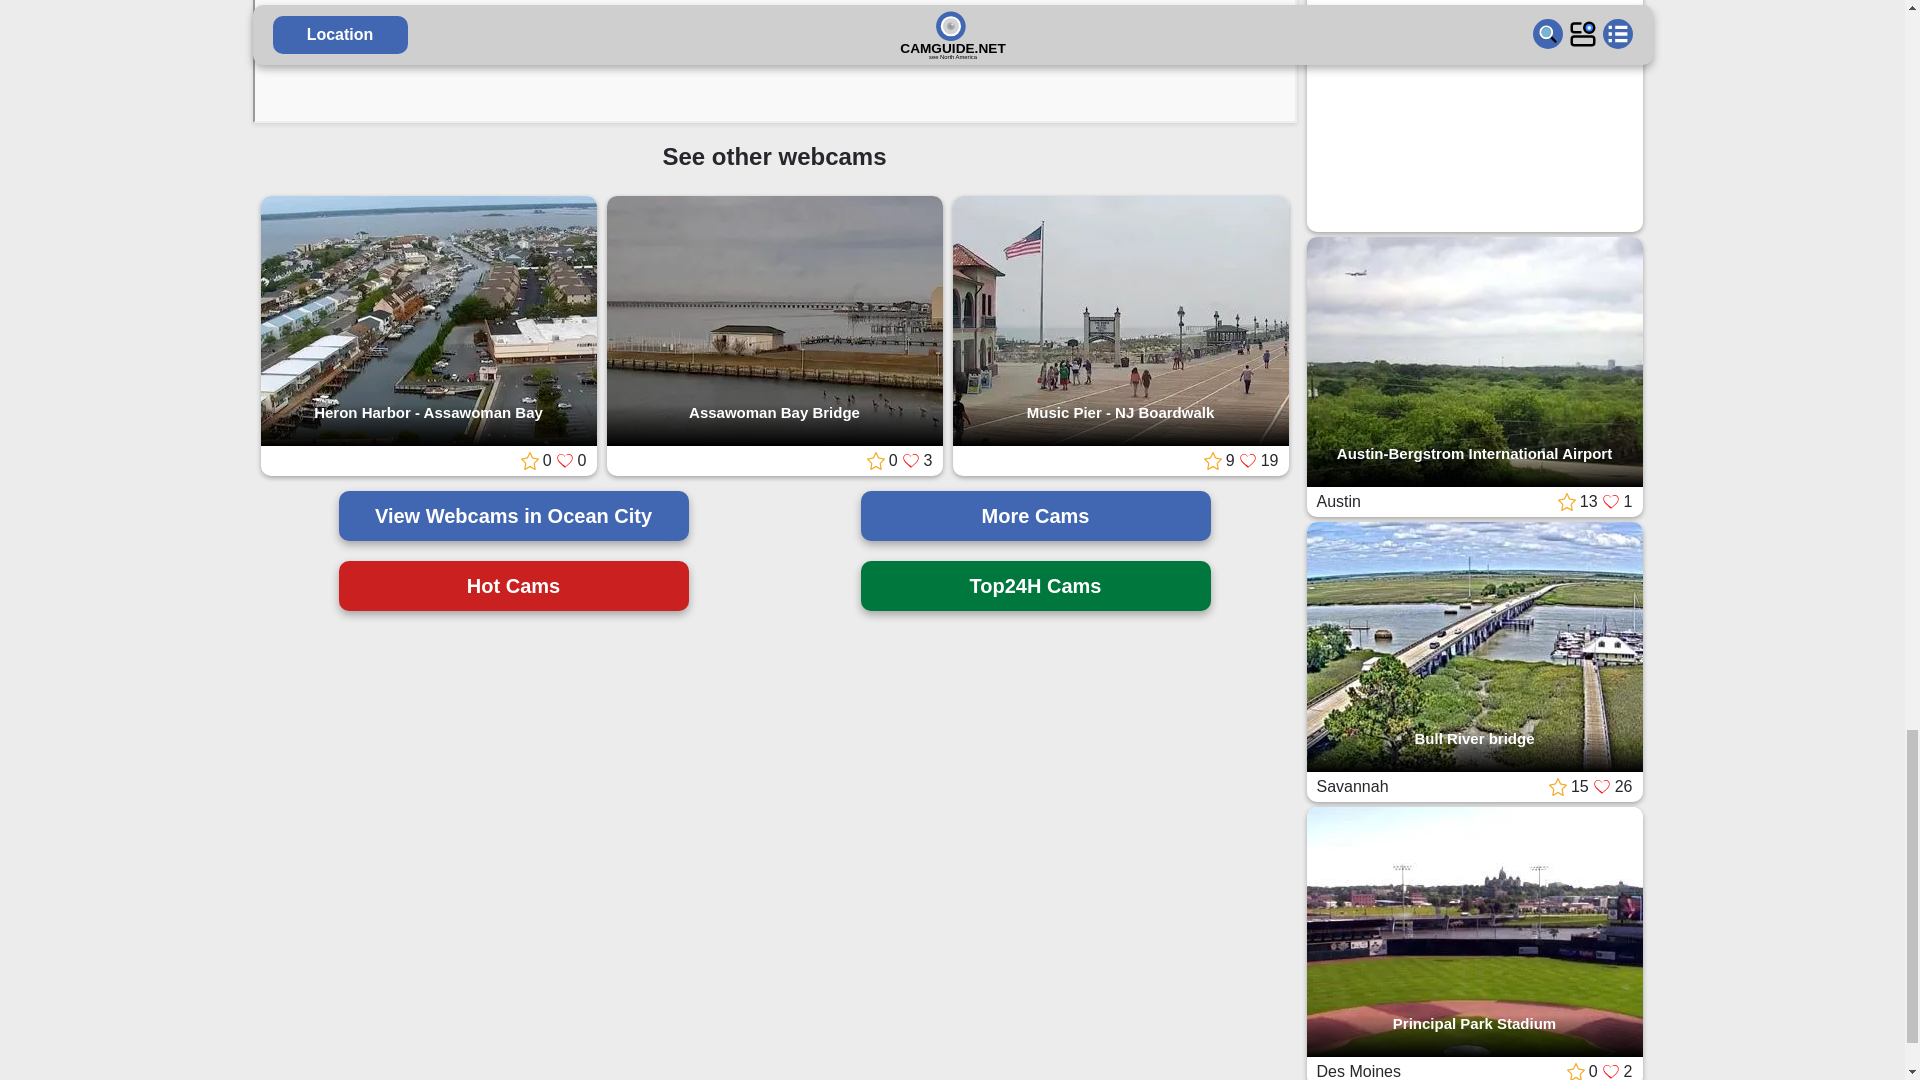  I want to click on More Cams, so click(1034, 516).